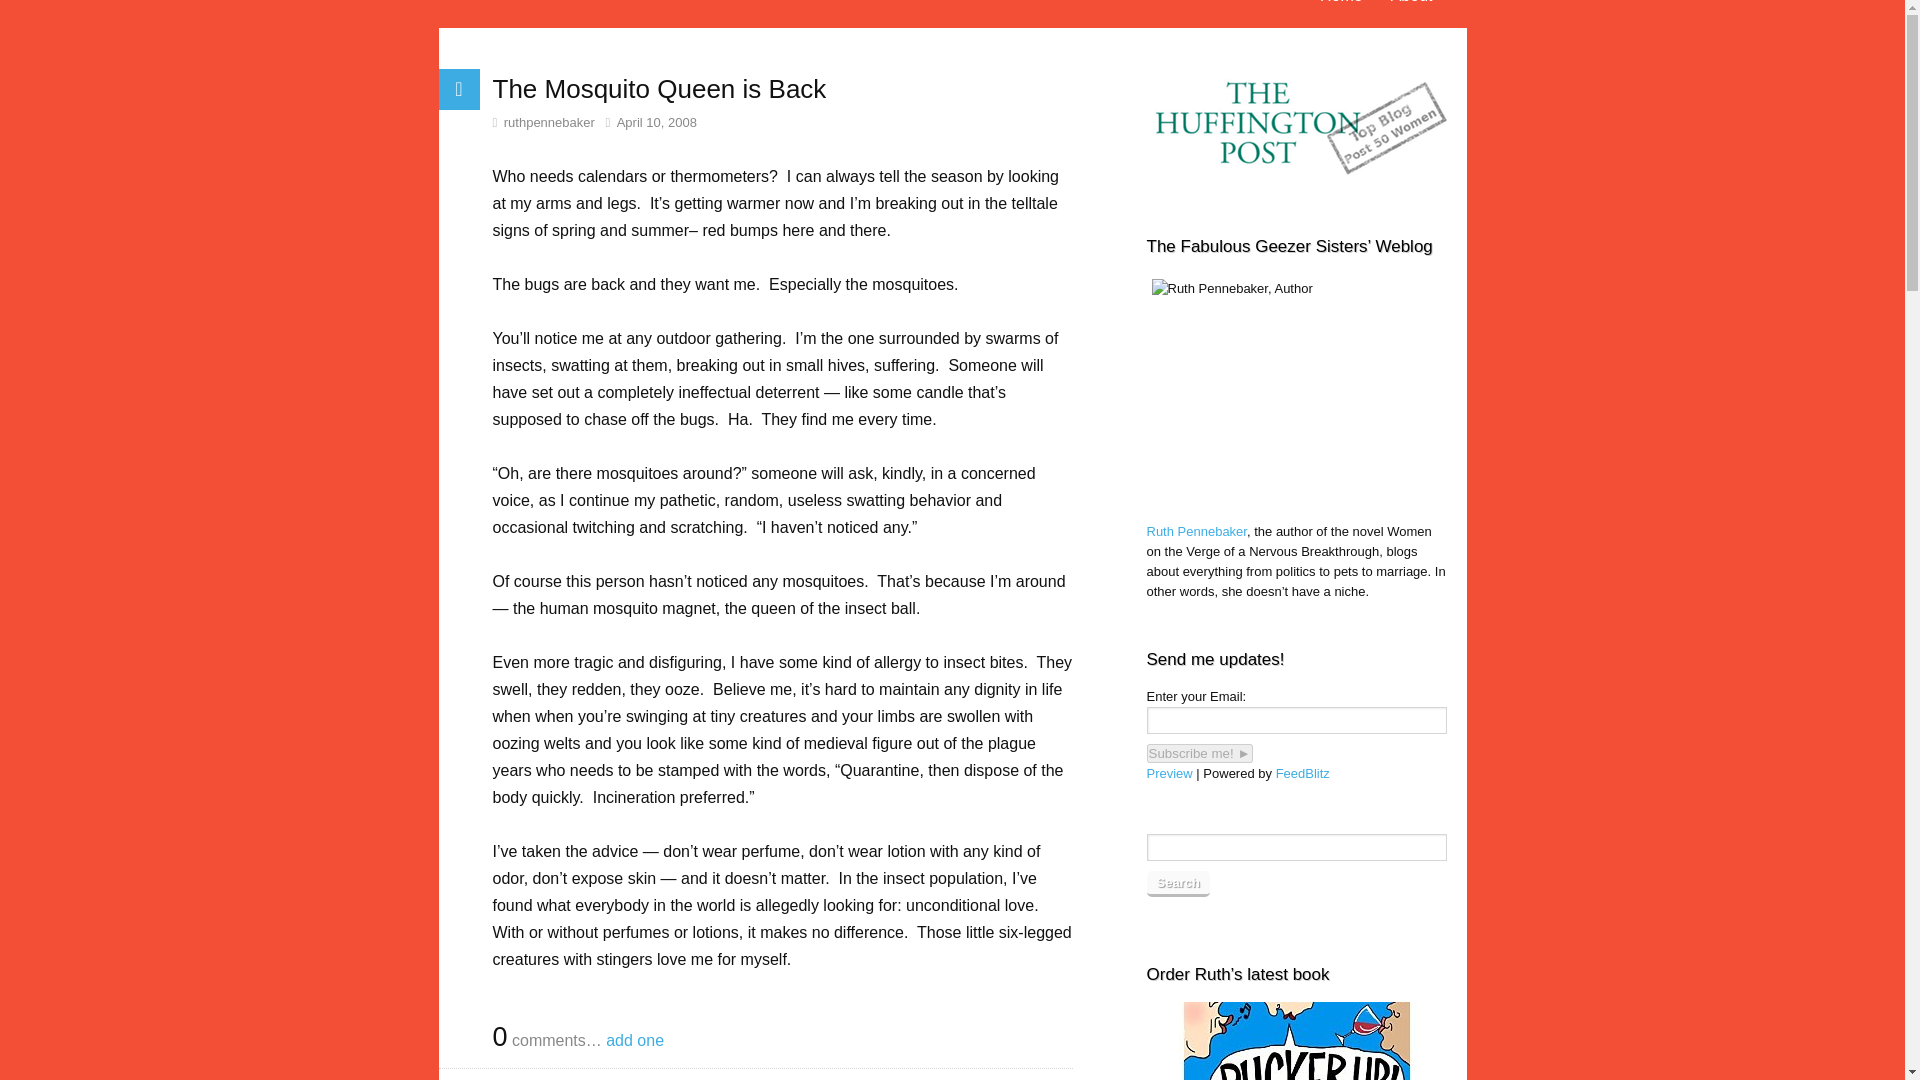 The image size is (1920, 1080). I want to click on Preview, so click(1169, 772).